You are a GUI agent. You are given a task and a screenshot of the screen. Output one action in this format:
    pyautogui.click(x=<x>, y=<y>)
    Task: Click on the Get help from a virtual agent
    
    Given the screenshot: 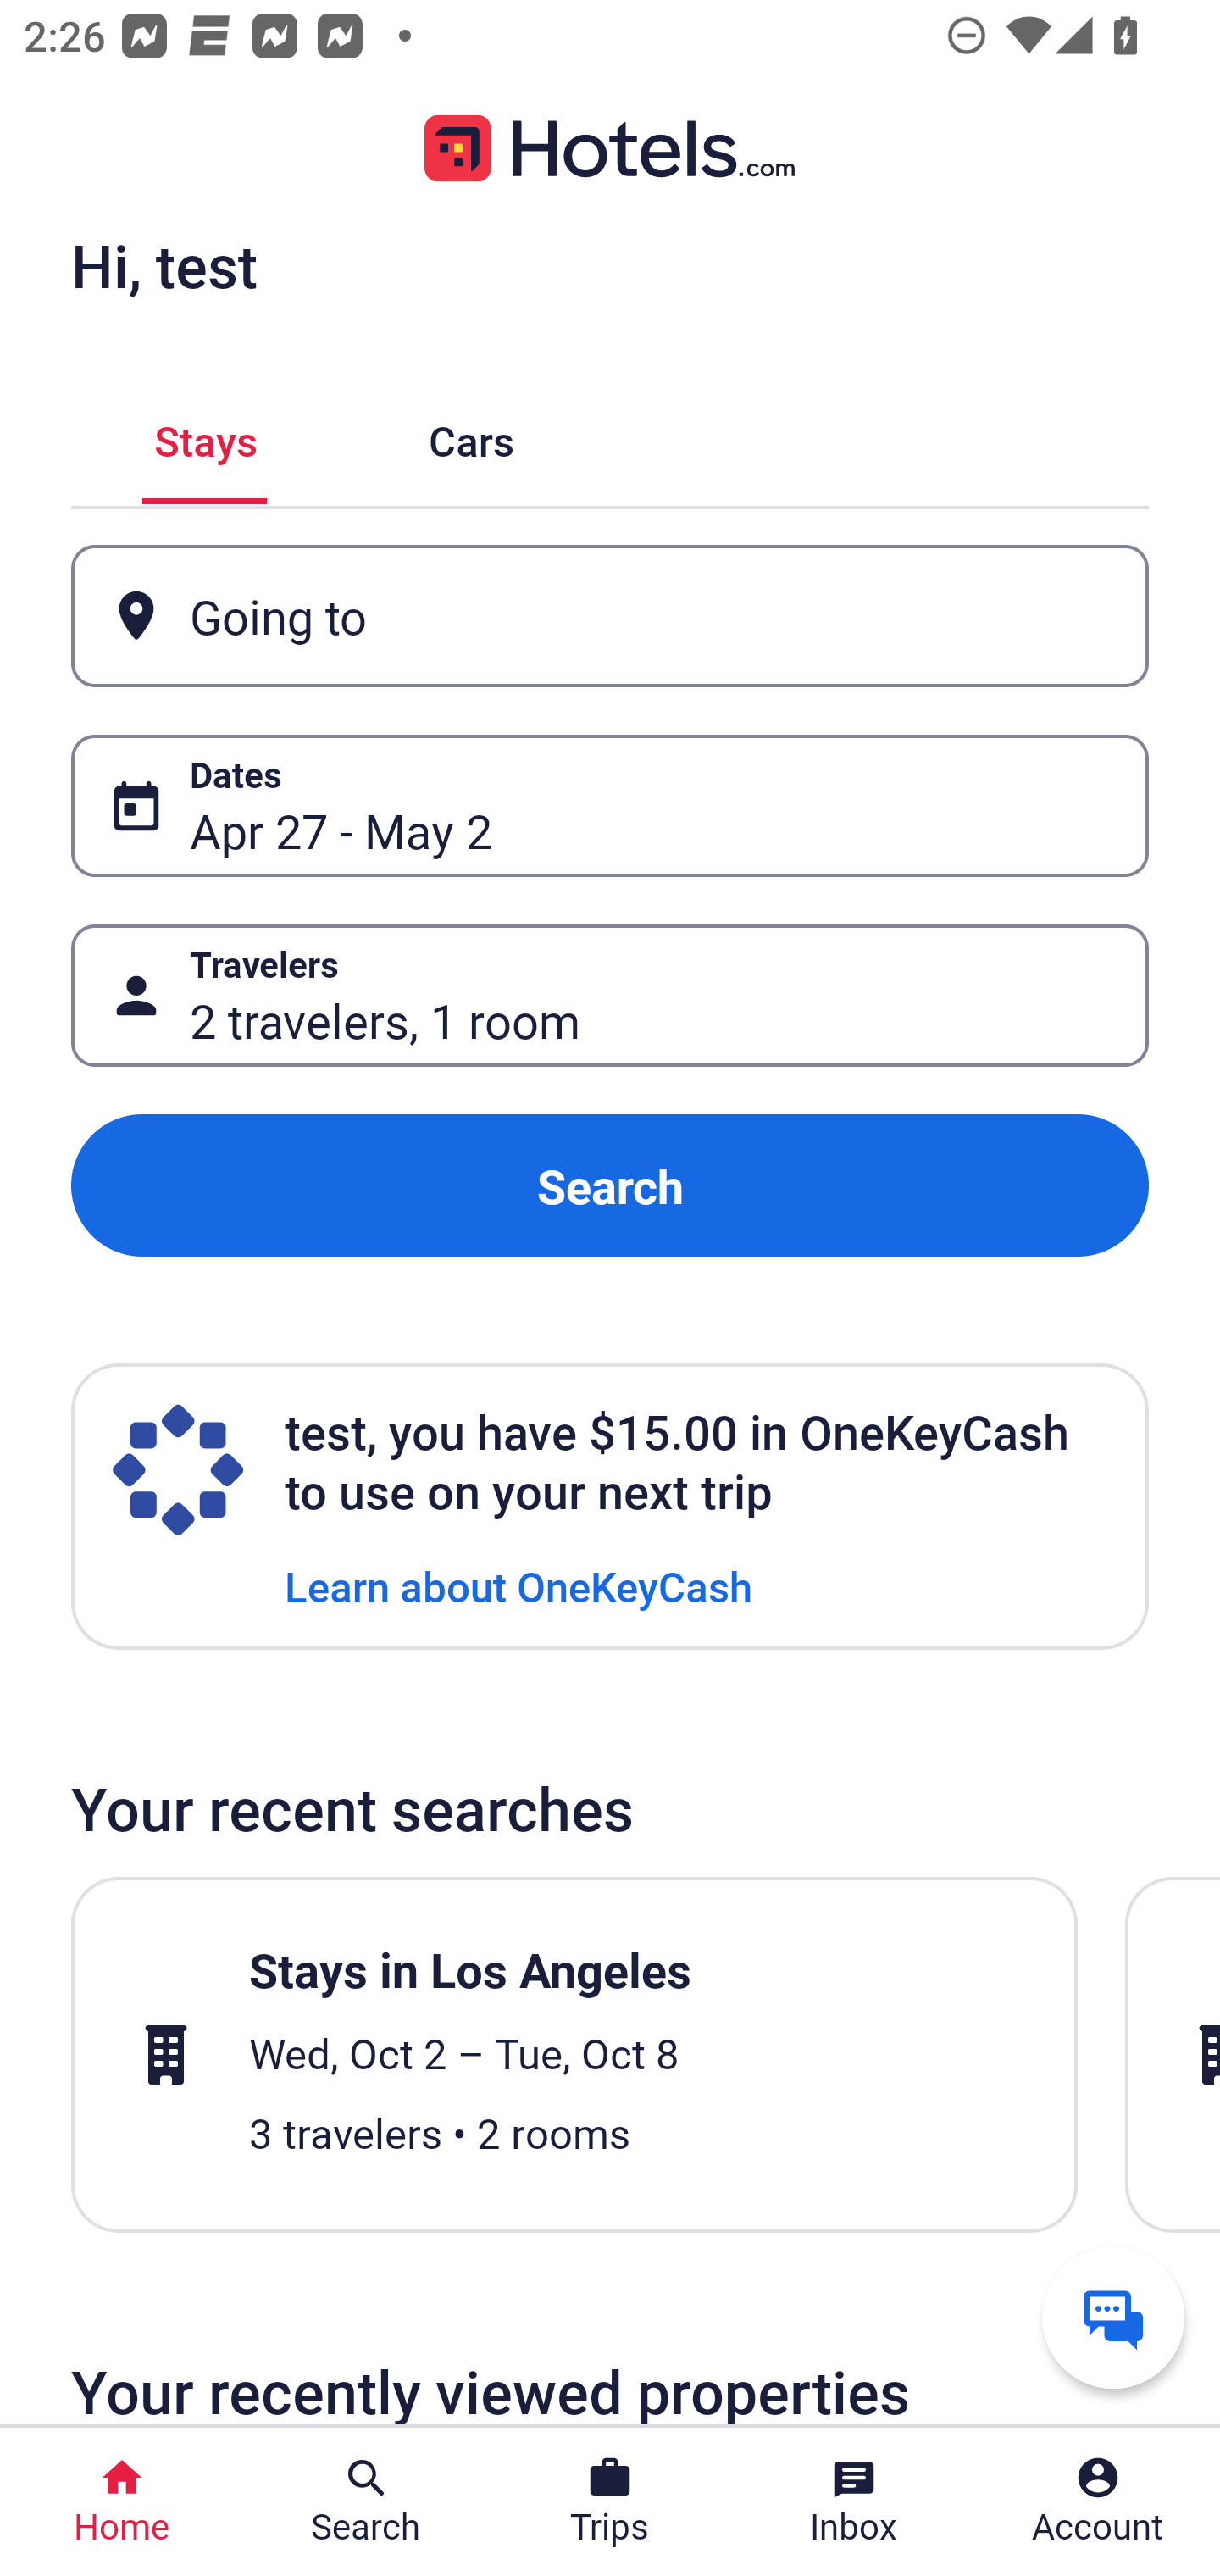 What is the action you would take?
    pyautogui.click(x=1113, y=2317)
    